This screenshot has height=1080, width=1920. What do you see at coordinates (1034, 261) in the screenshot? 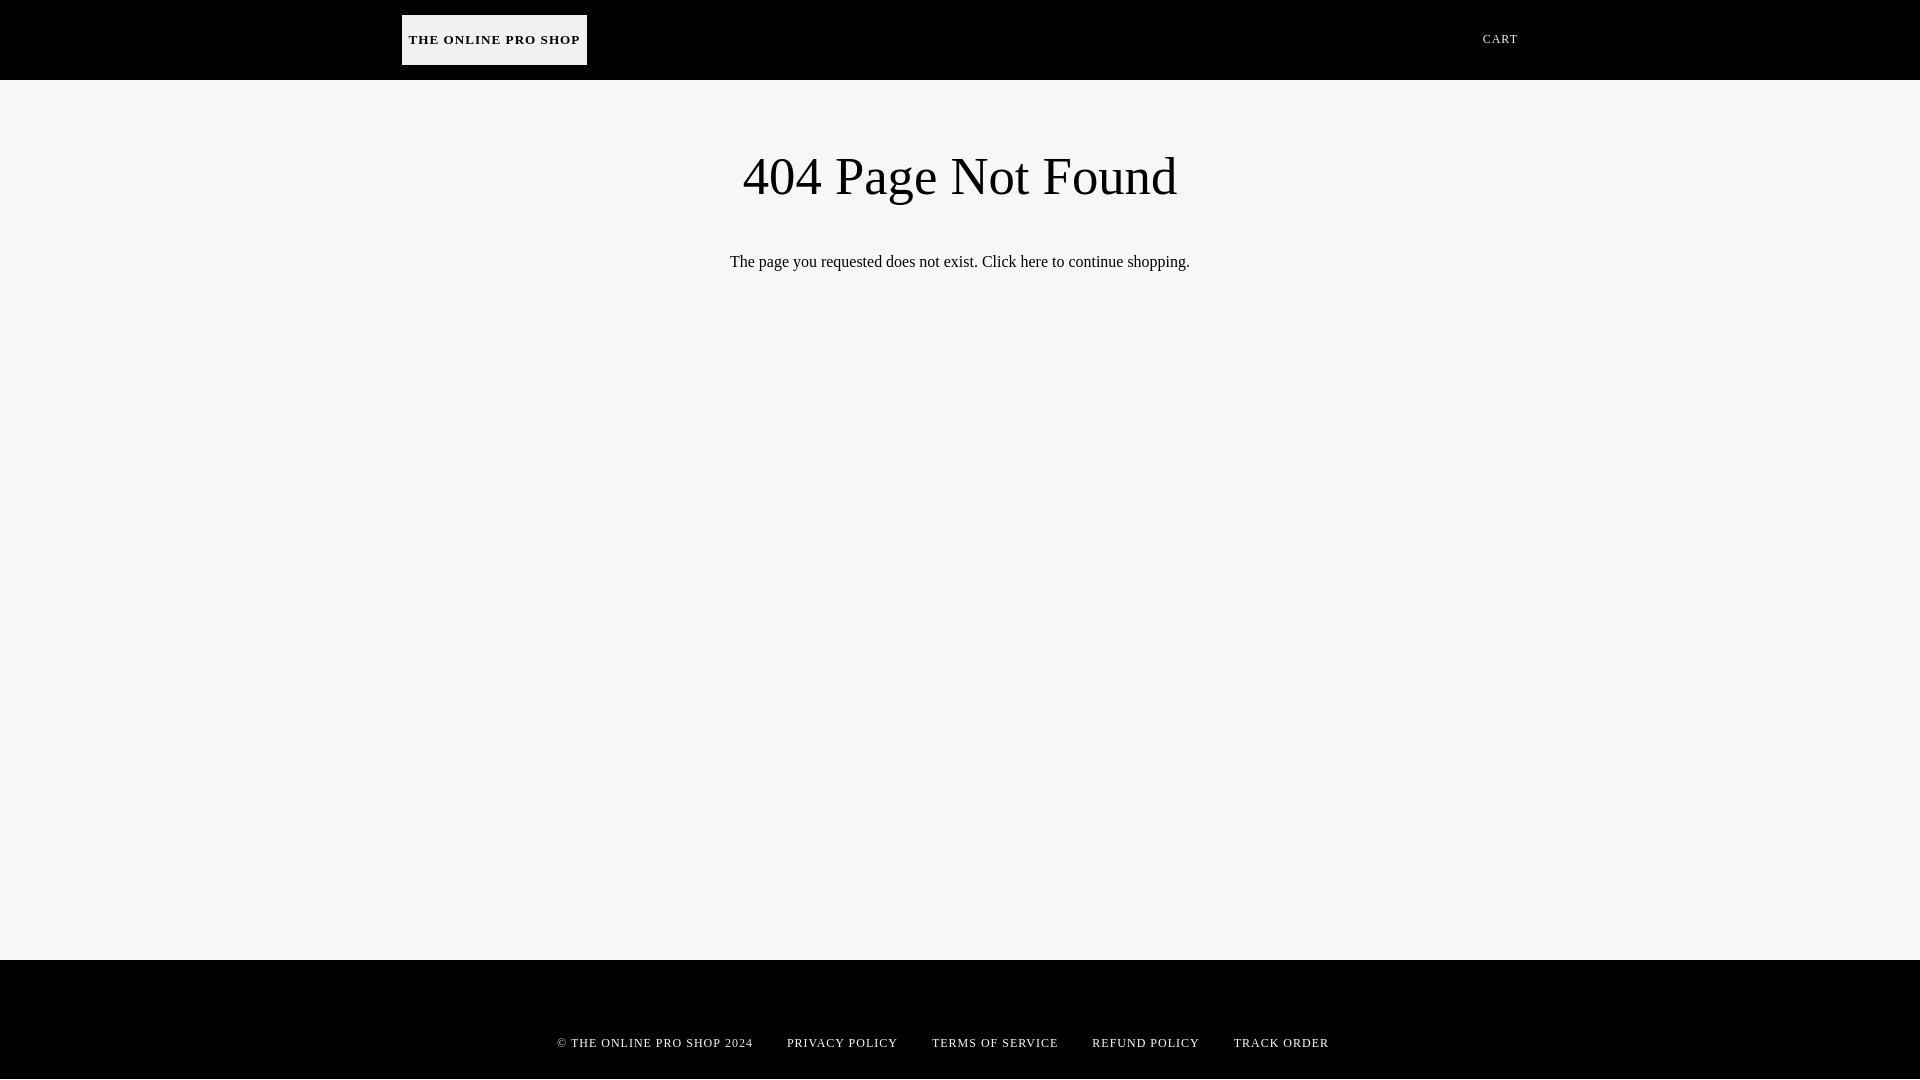
I see `here` at bounding box center [1034, 261].